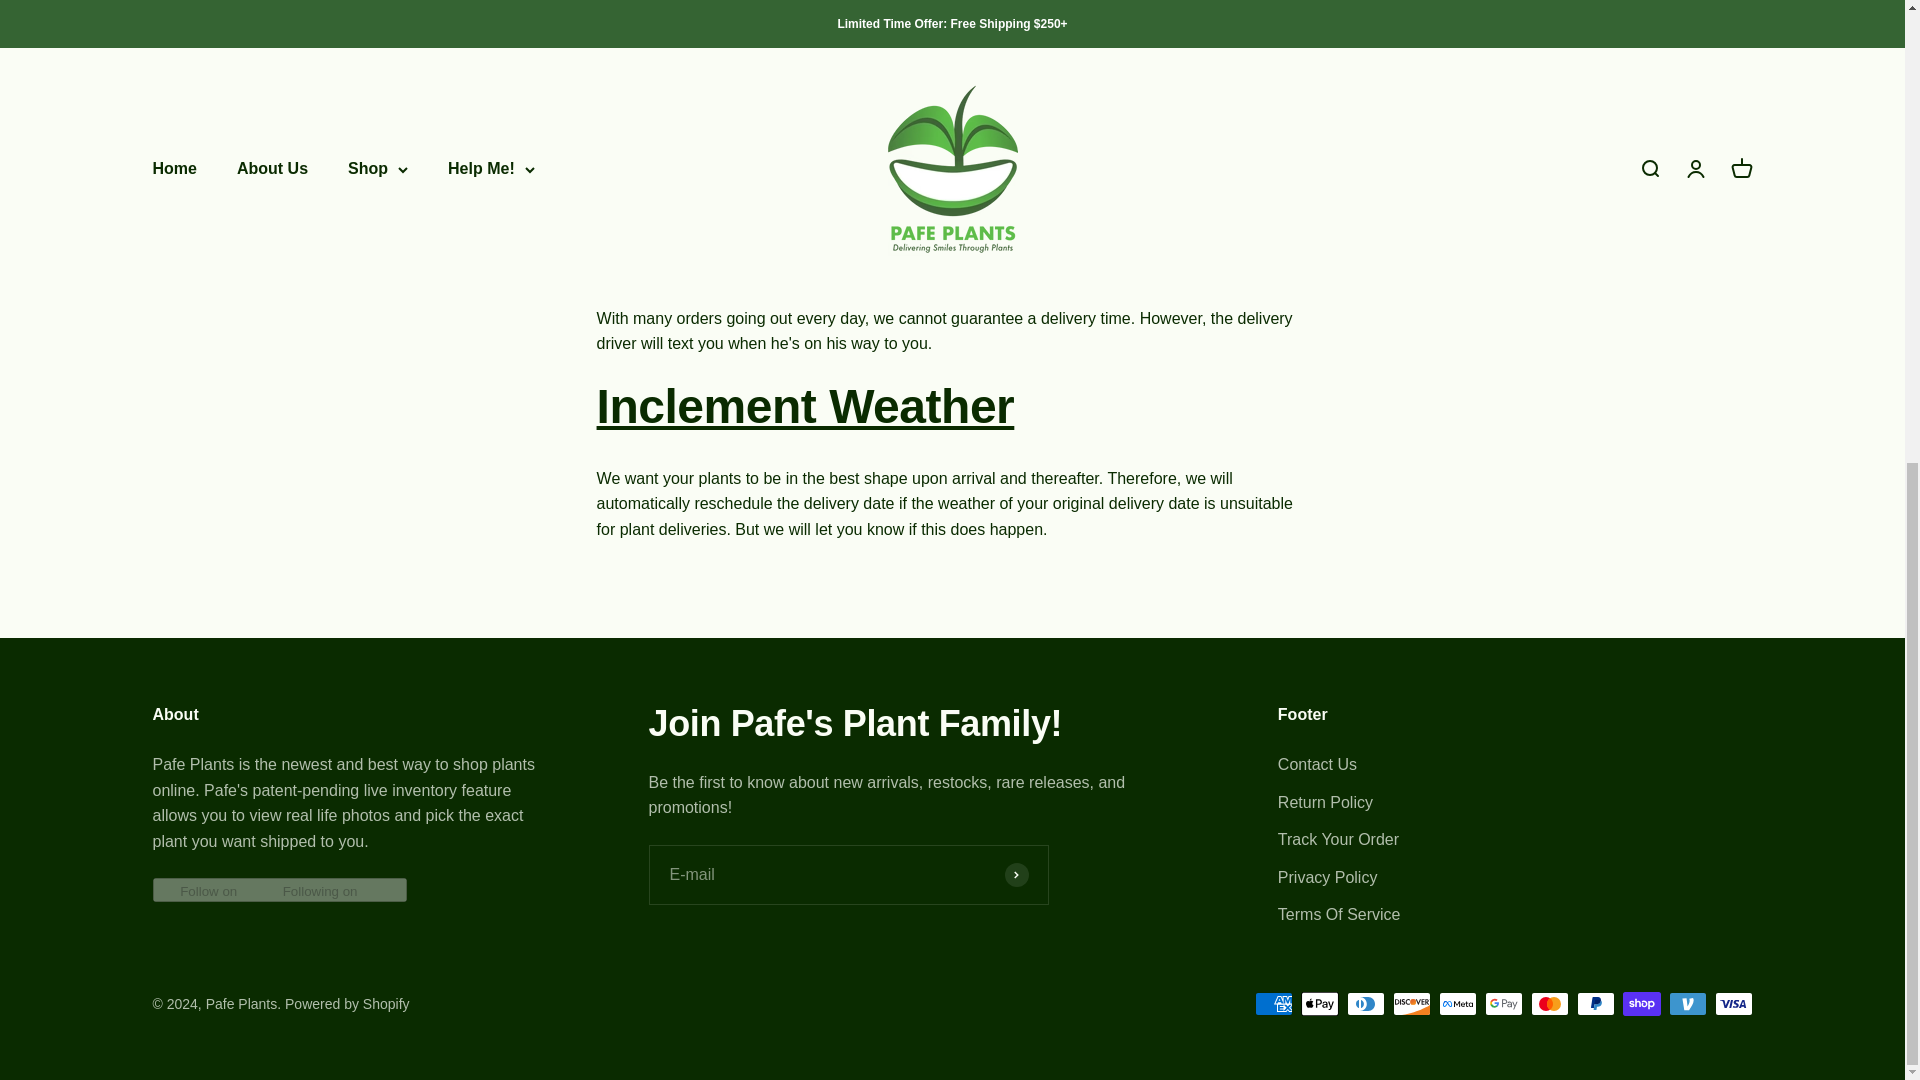 Image resolution: width=1920 pixels, height=1080 pixels. I want to click on Contact Us, so click(1318, 764).